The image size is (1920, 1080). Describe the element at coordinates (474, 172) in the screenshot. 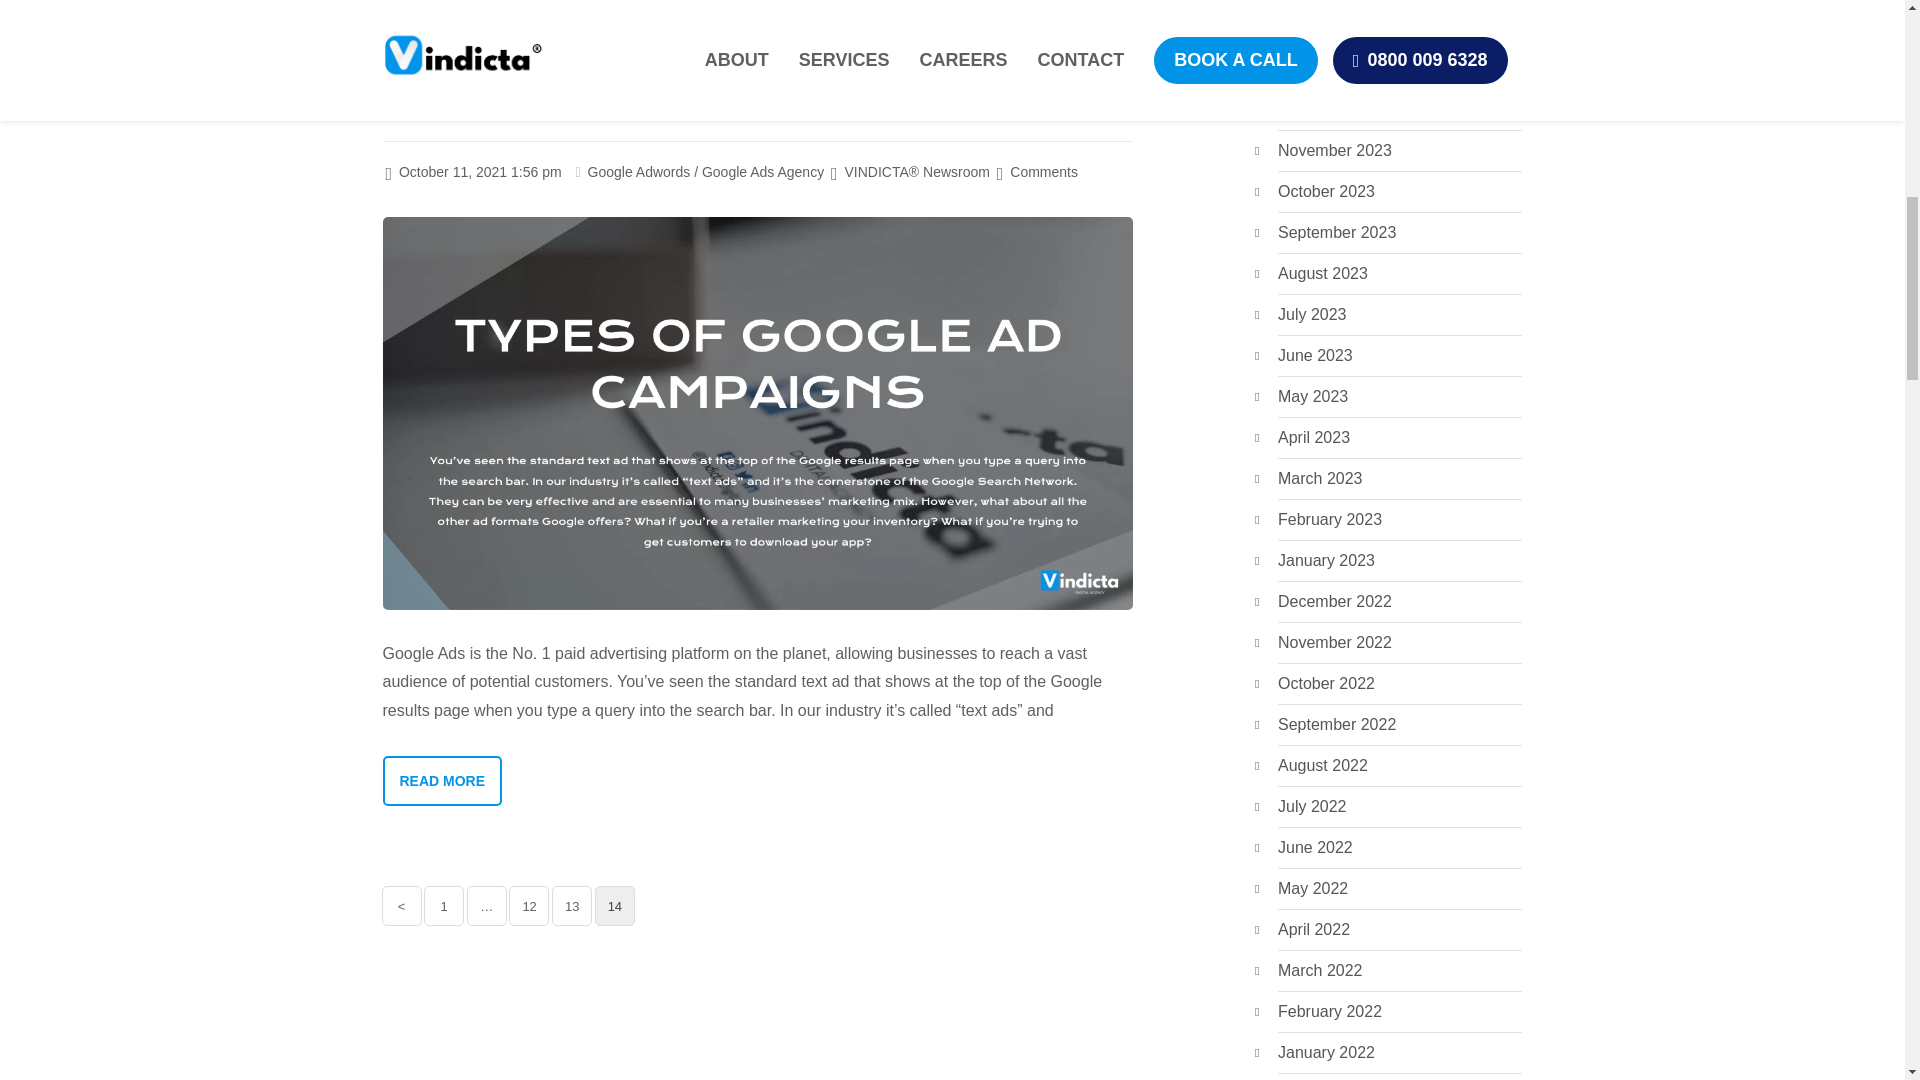

I see `October 11, 2021 1:56 pm` at that location.